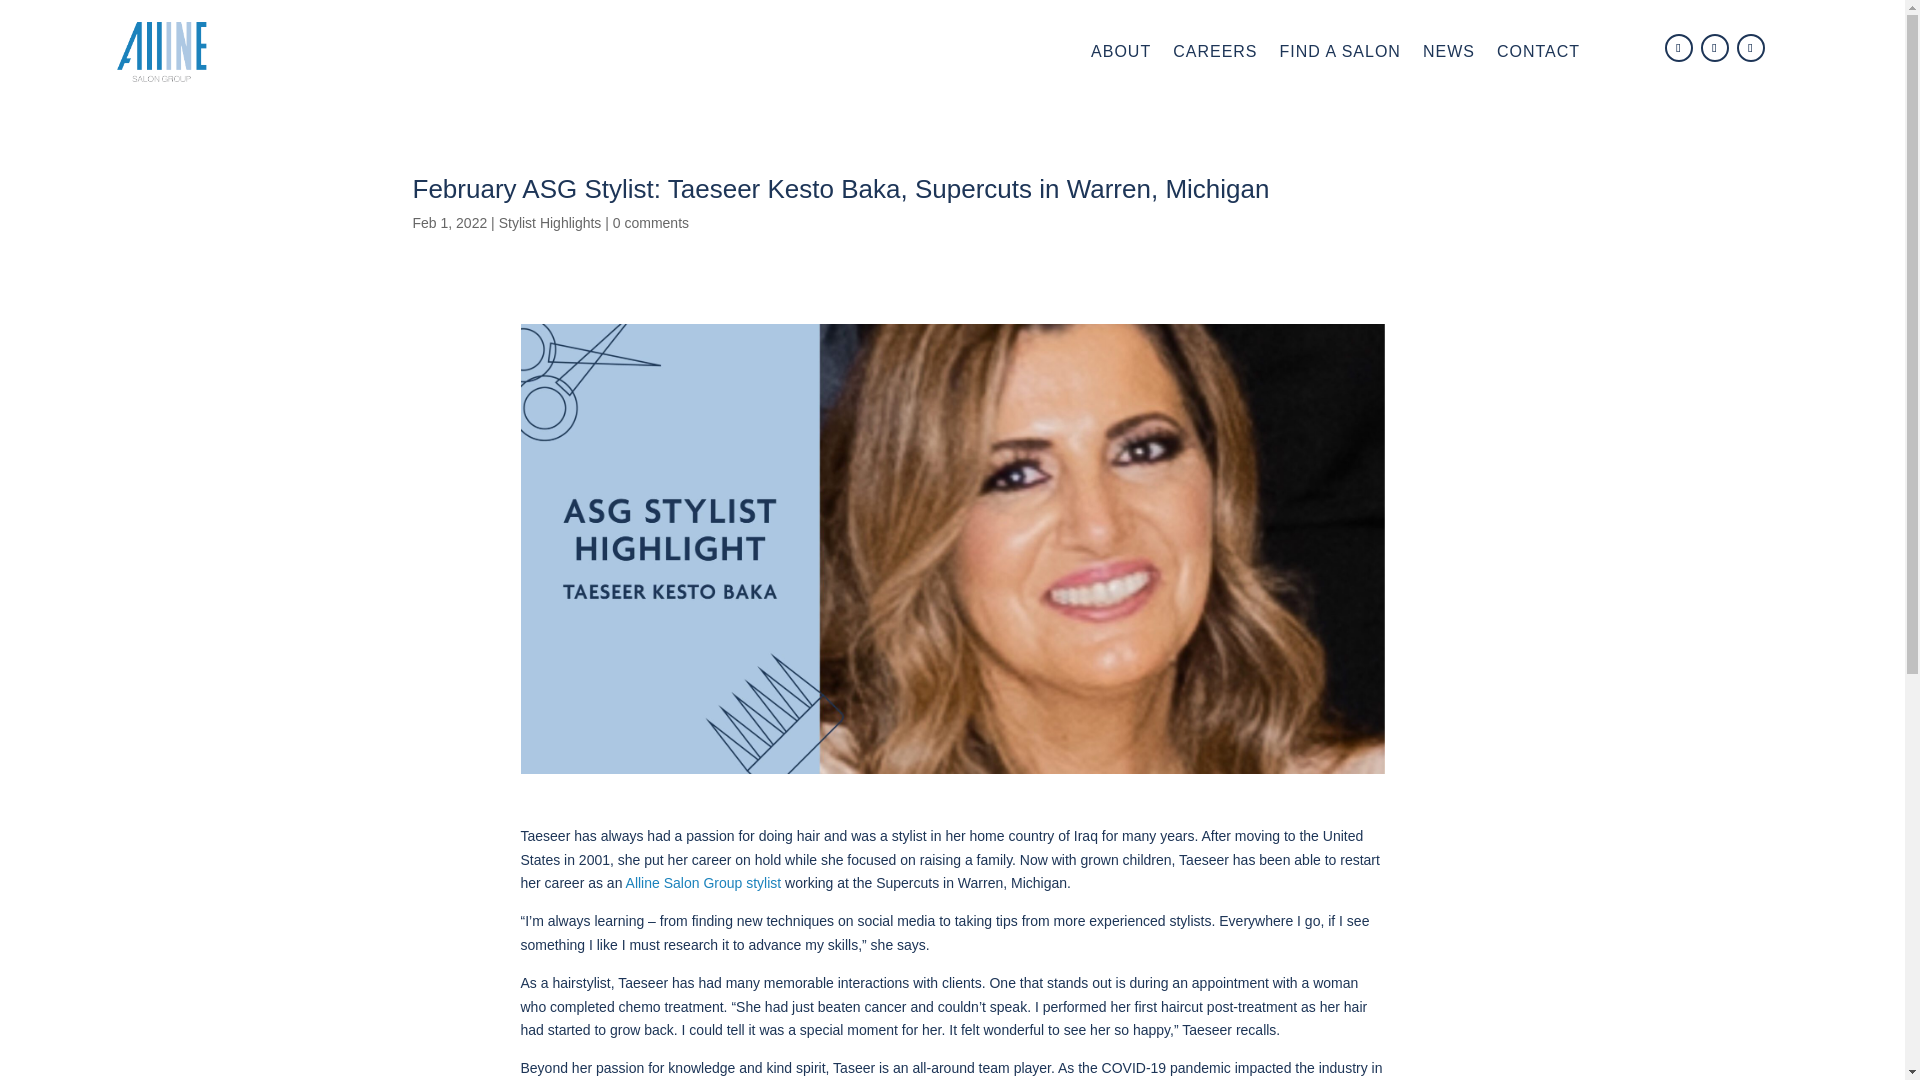 Image resolution: width=1920 pixels, height=1080 pixels. What do you see at coordinates (550, 222) in the screenshot?
I see `Stylist Highlights` at bounding box center [550, 222].